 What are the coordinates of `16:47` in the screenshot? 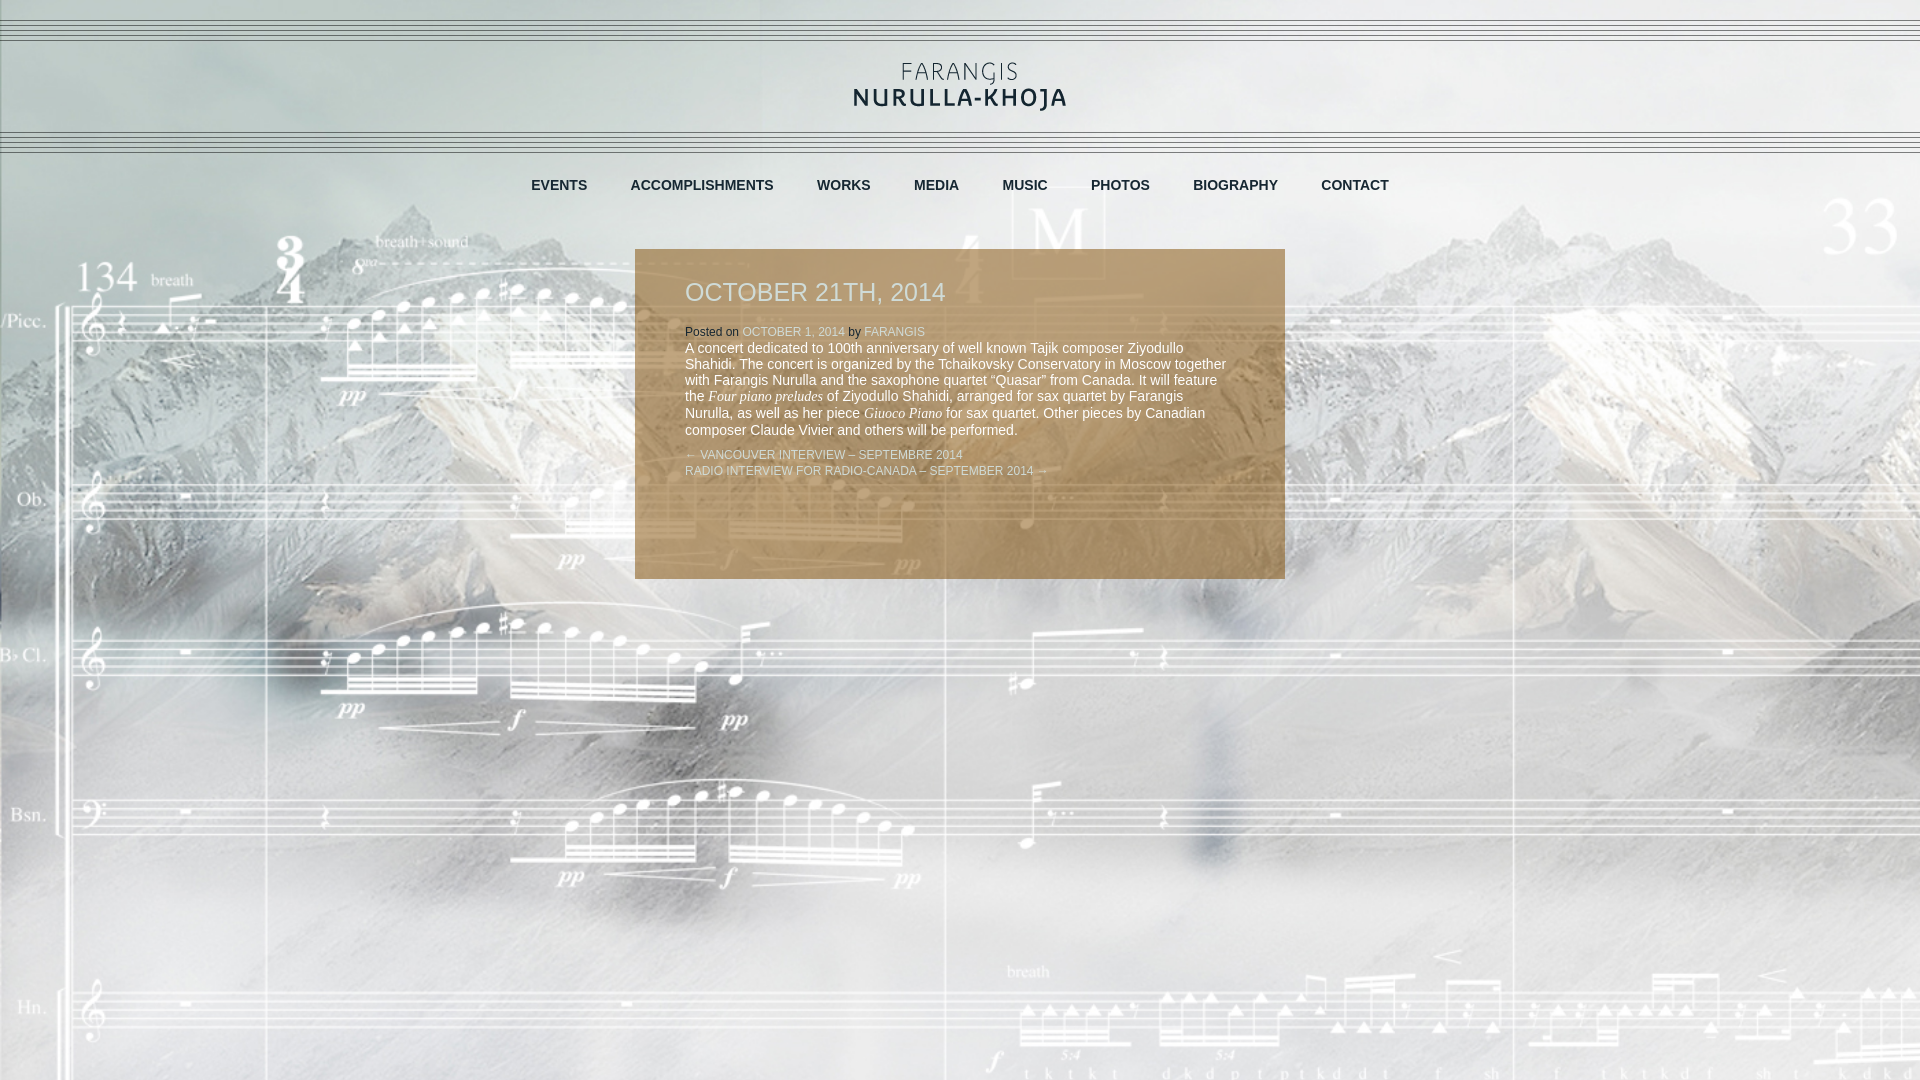 It's located at (792, 332).